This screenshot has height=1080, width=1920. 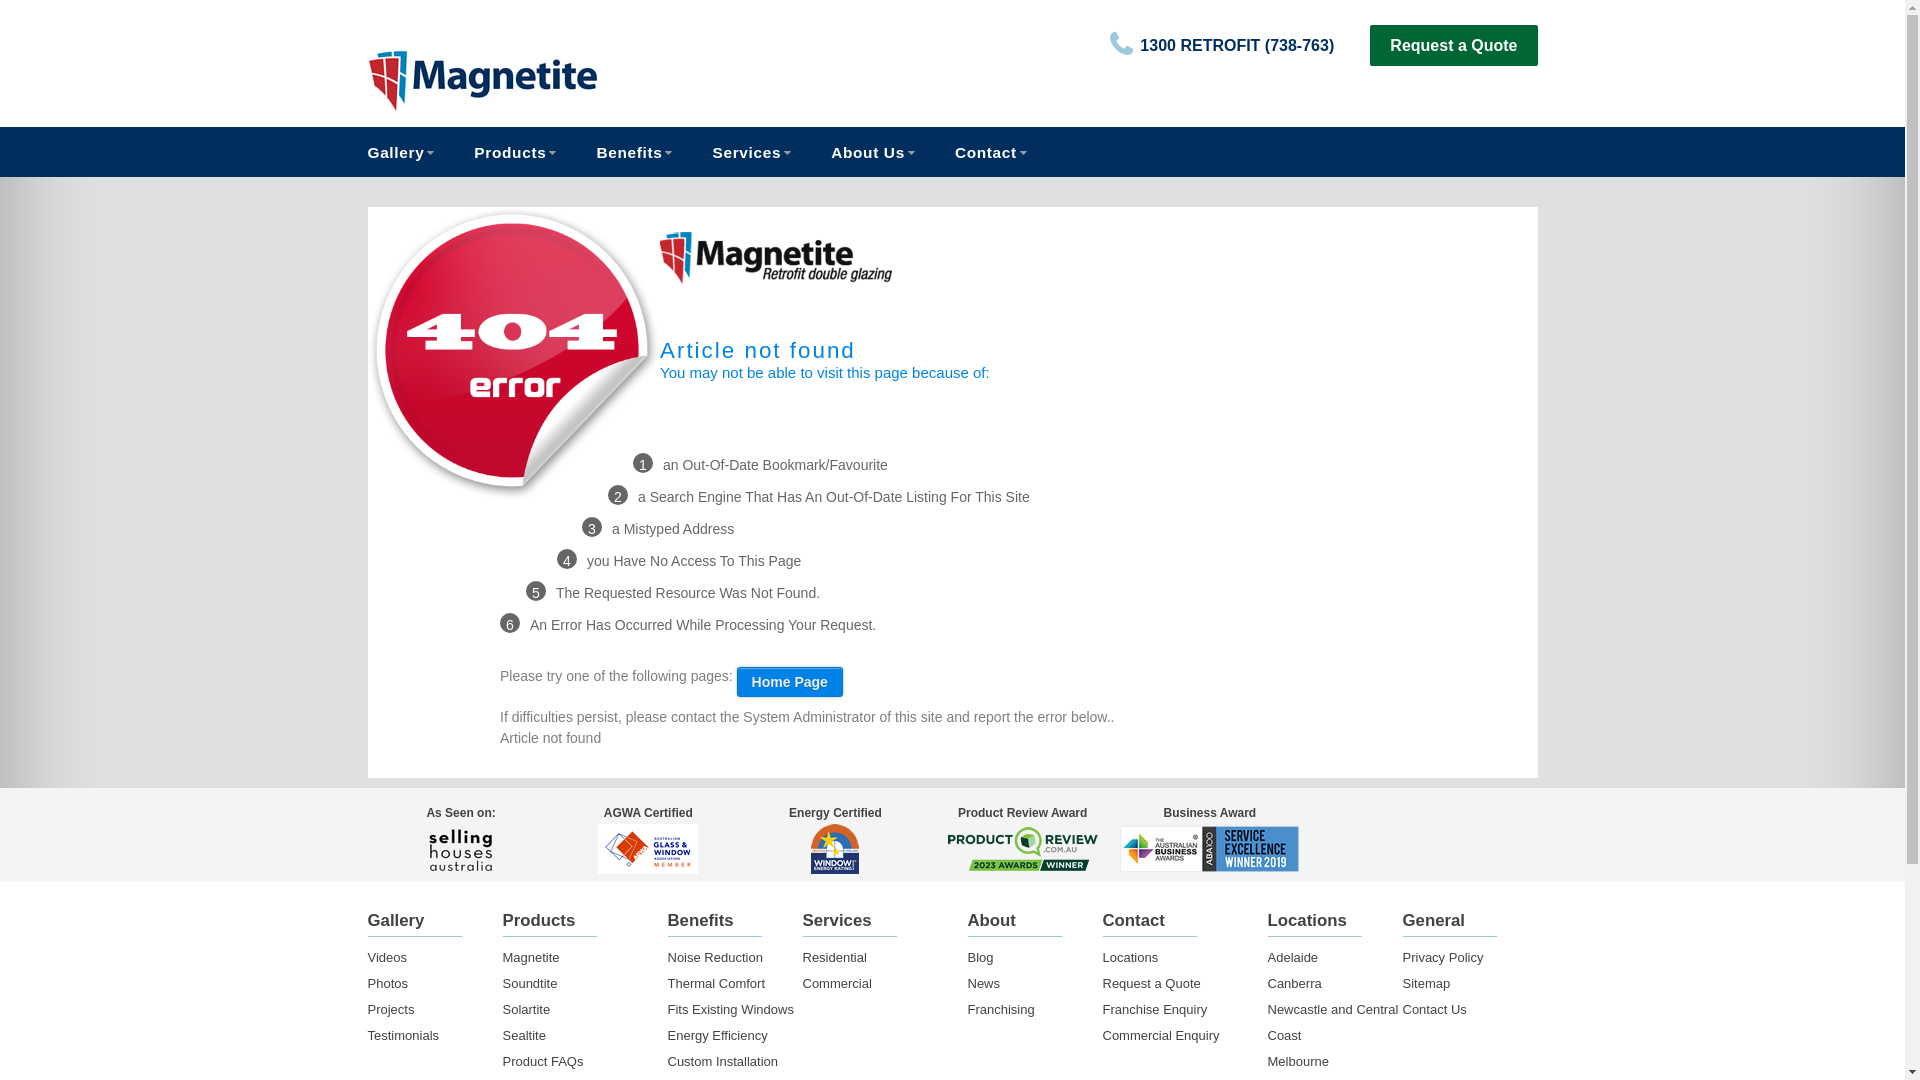 What do you see at coordinates (1426, 984) in the screenshot?
I see `Sitemap` at bounding box center [1426, 984].